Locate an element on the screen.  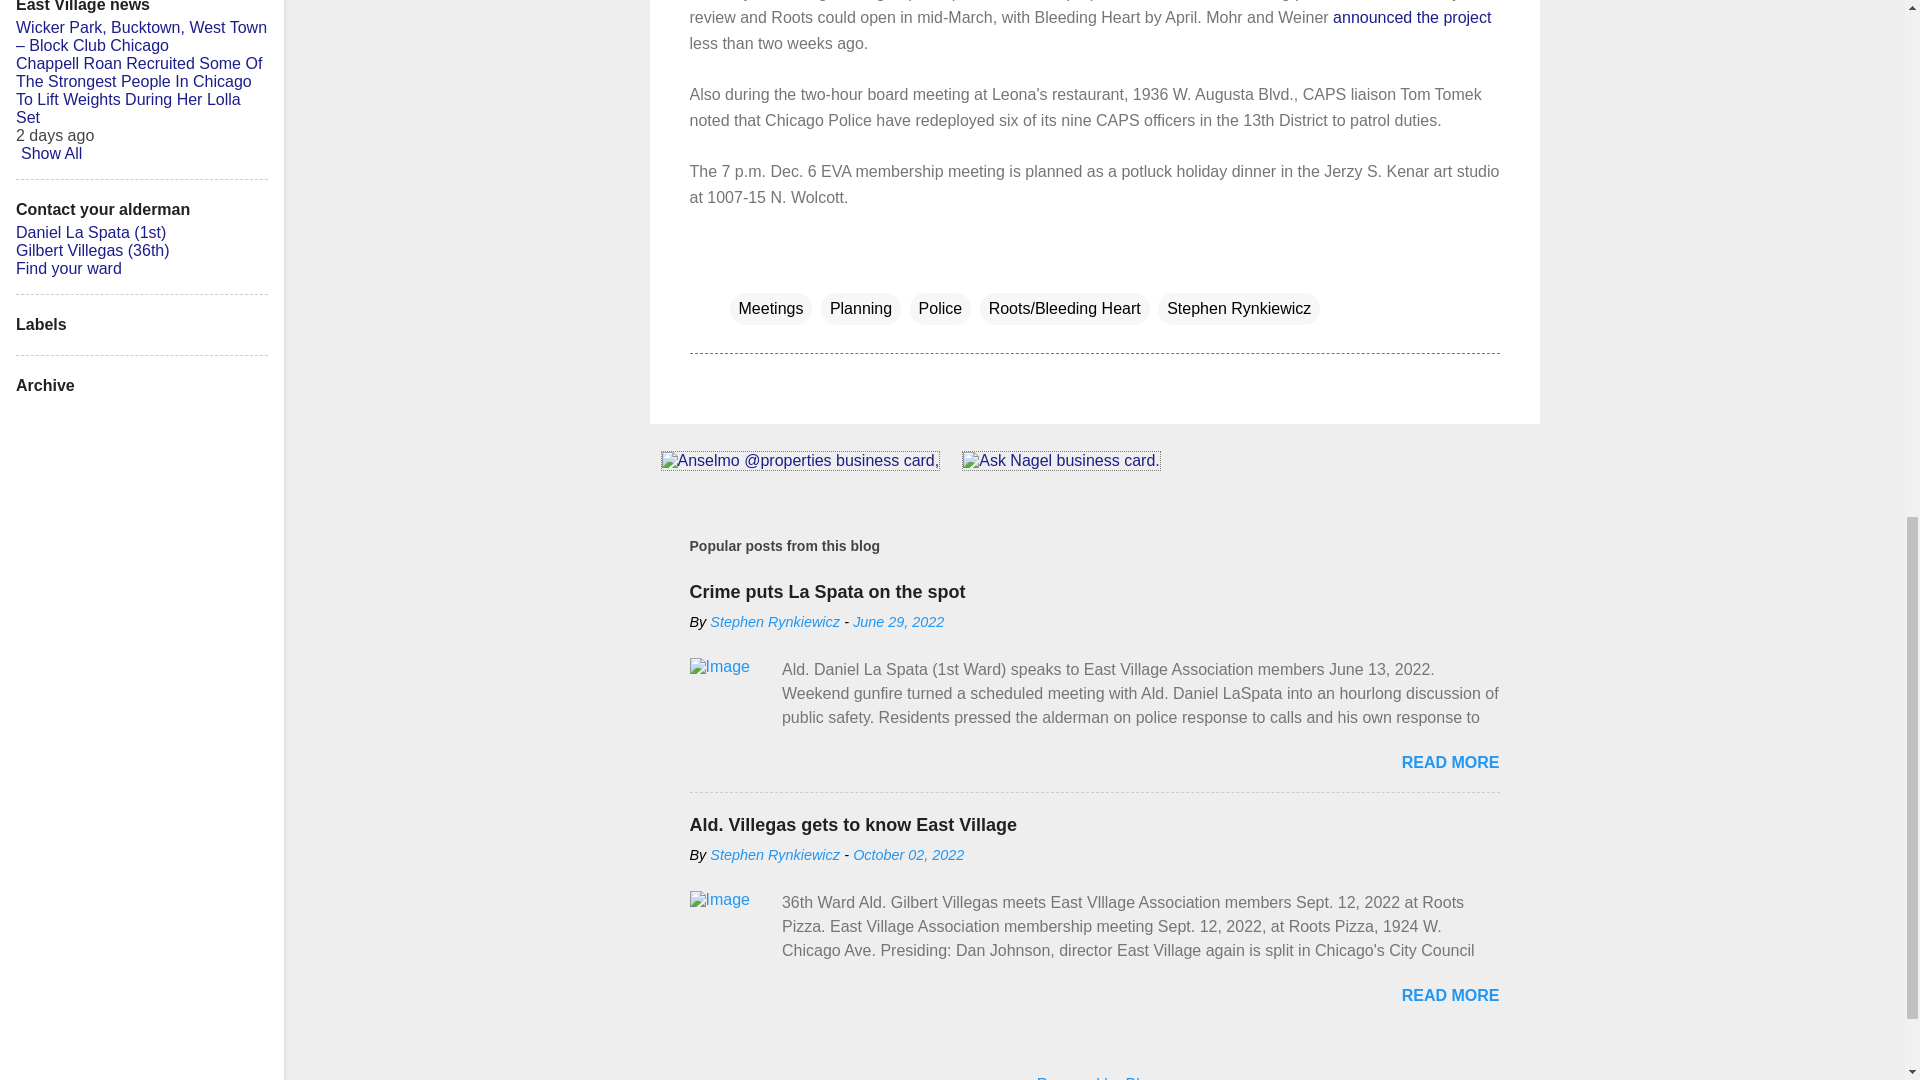
READ MORE is located at coordinates (1450, 762).